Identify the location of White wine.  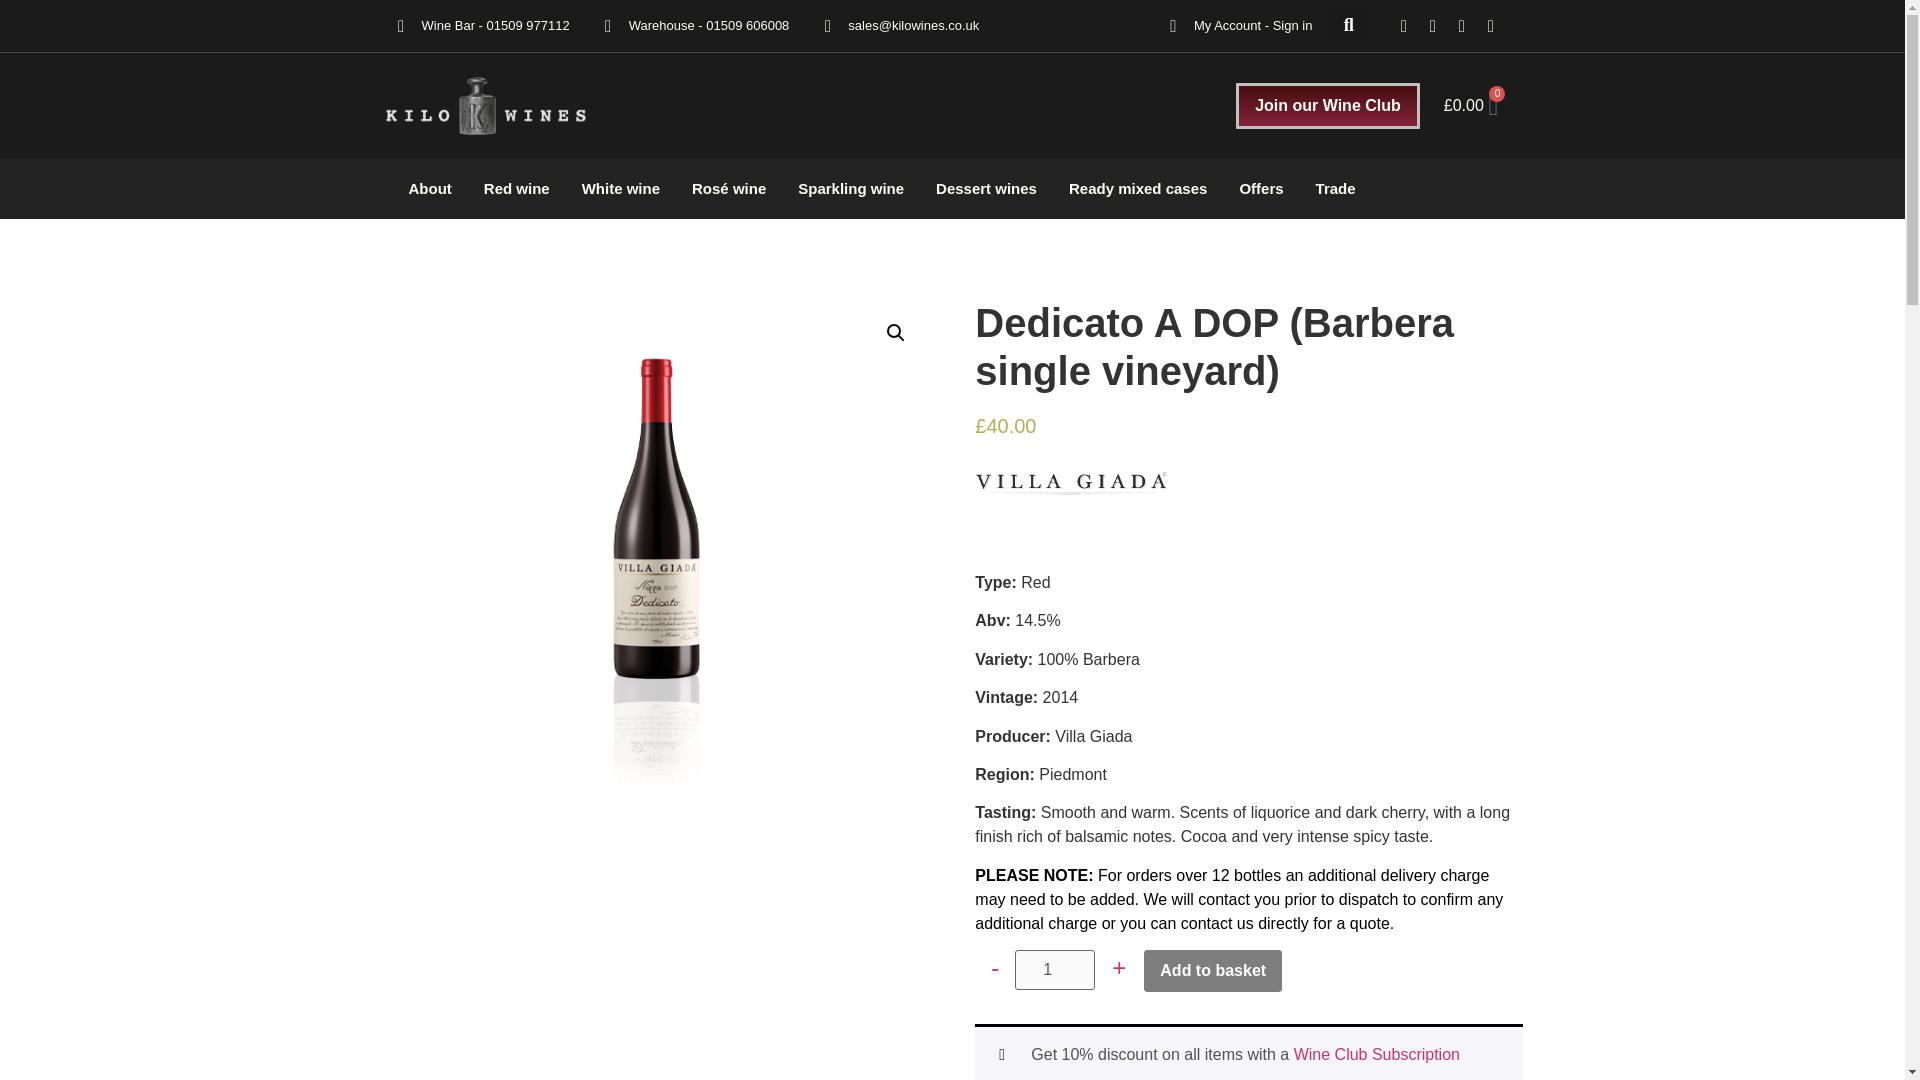
(620, 188).